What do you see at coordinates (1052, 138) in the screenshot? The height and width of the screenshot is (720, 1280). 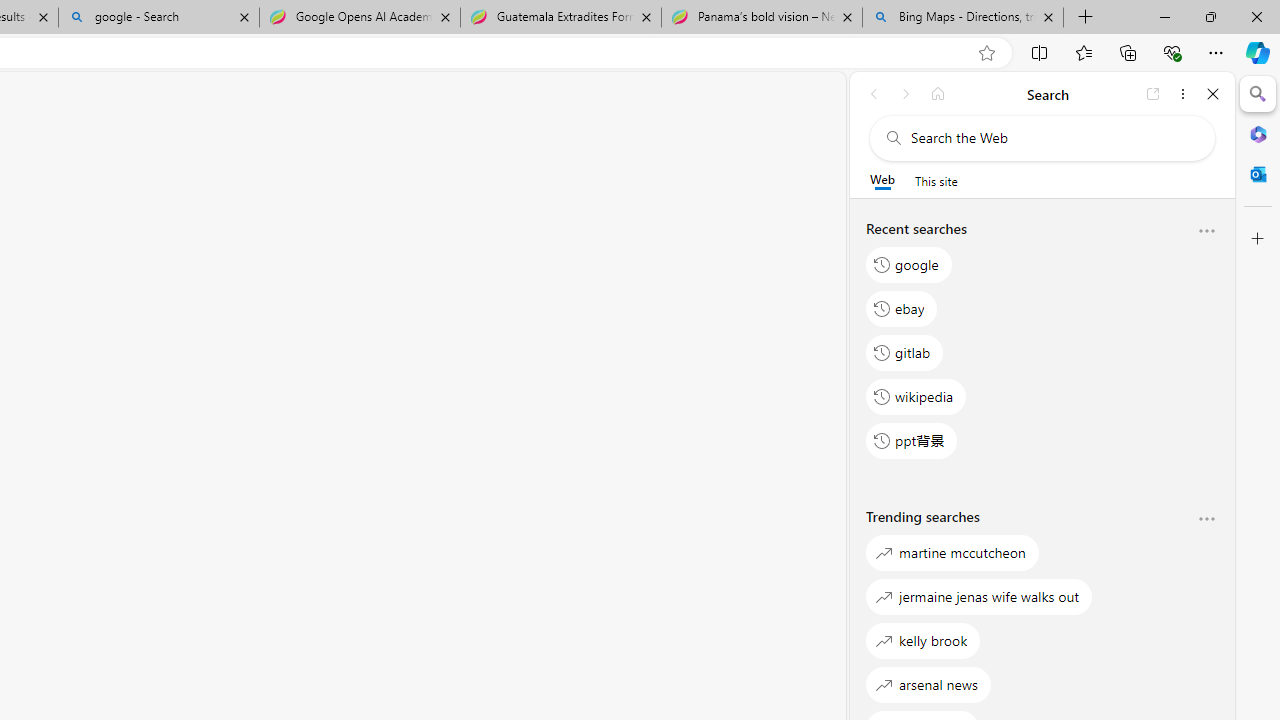 I see `Search the web` at bounding box center [1052, 138].